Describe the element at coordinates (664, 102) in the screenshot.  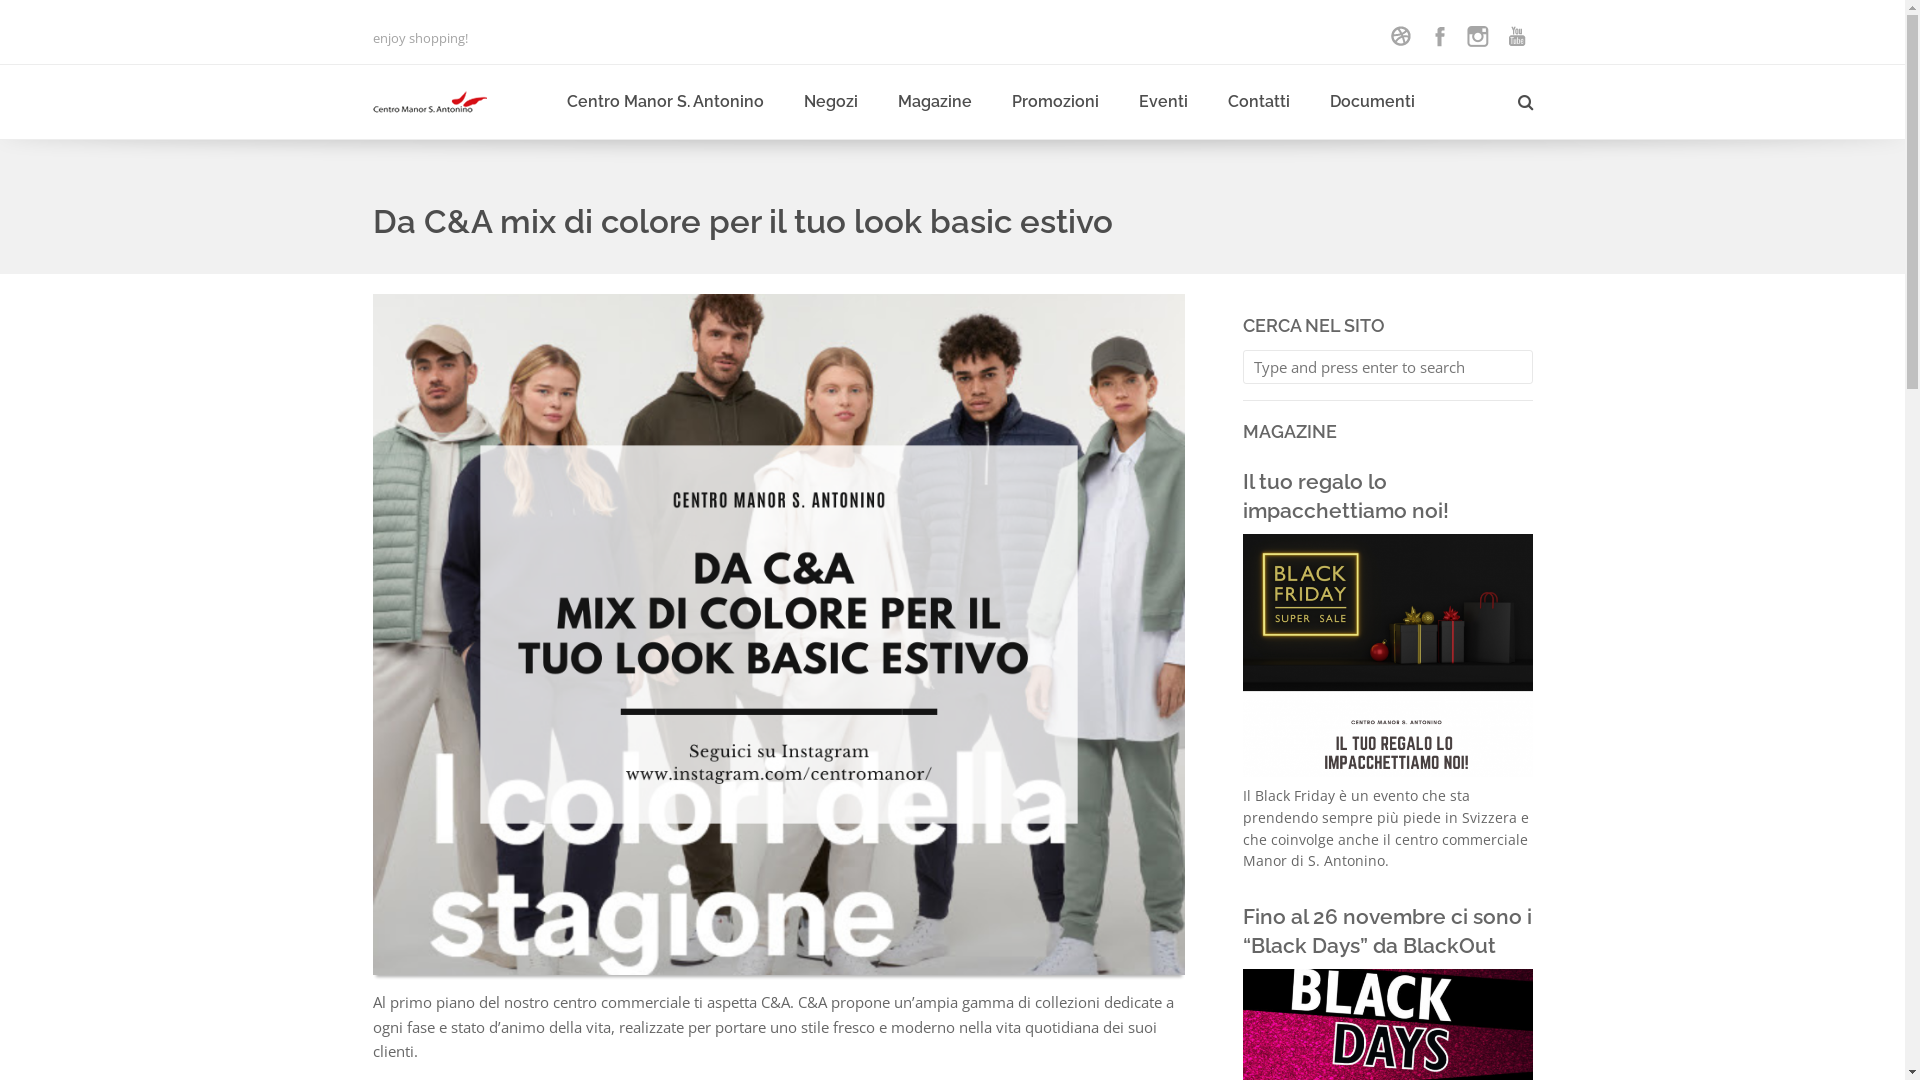
I see `Centro Manor S. Antonino` at that location.